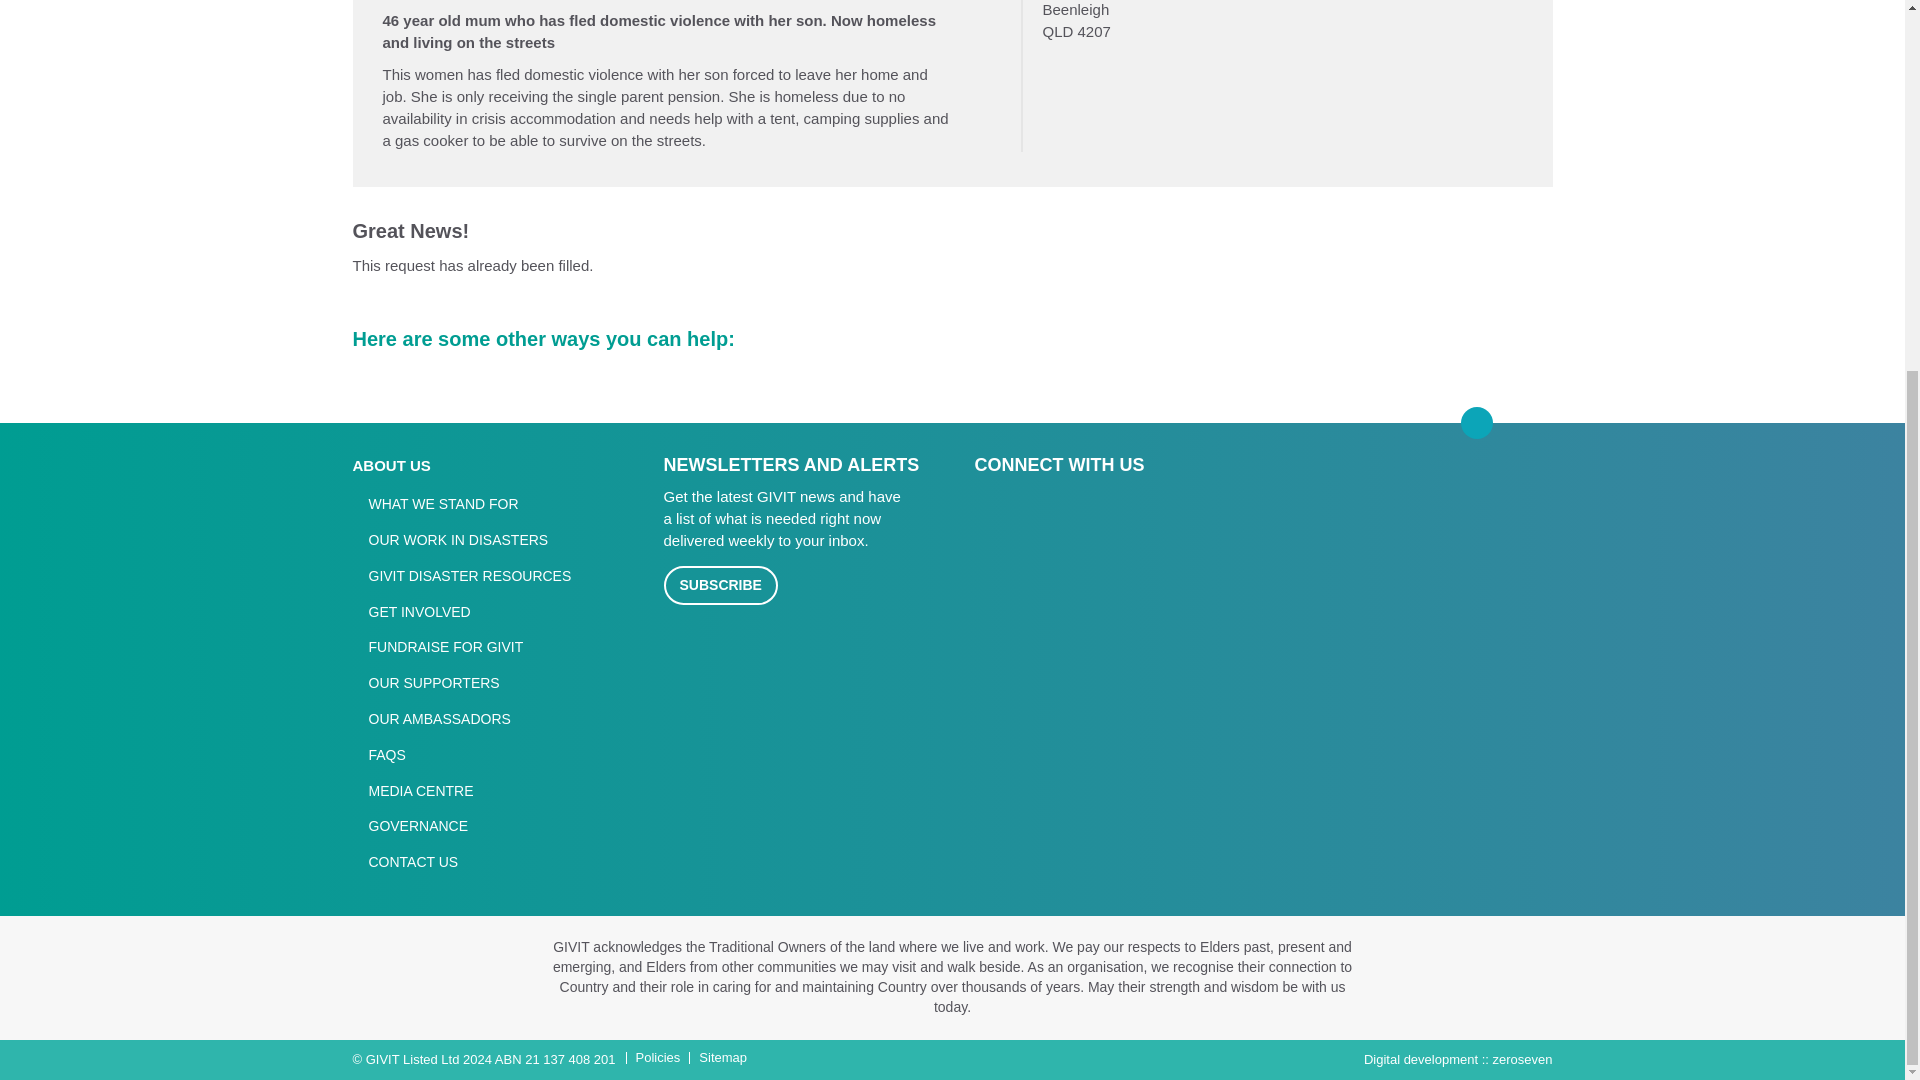  Describe the element at coordinates (430, 720) in the screenshot. I see `OUR AMBASSADORS` at that location.